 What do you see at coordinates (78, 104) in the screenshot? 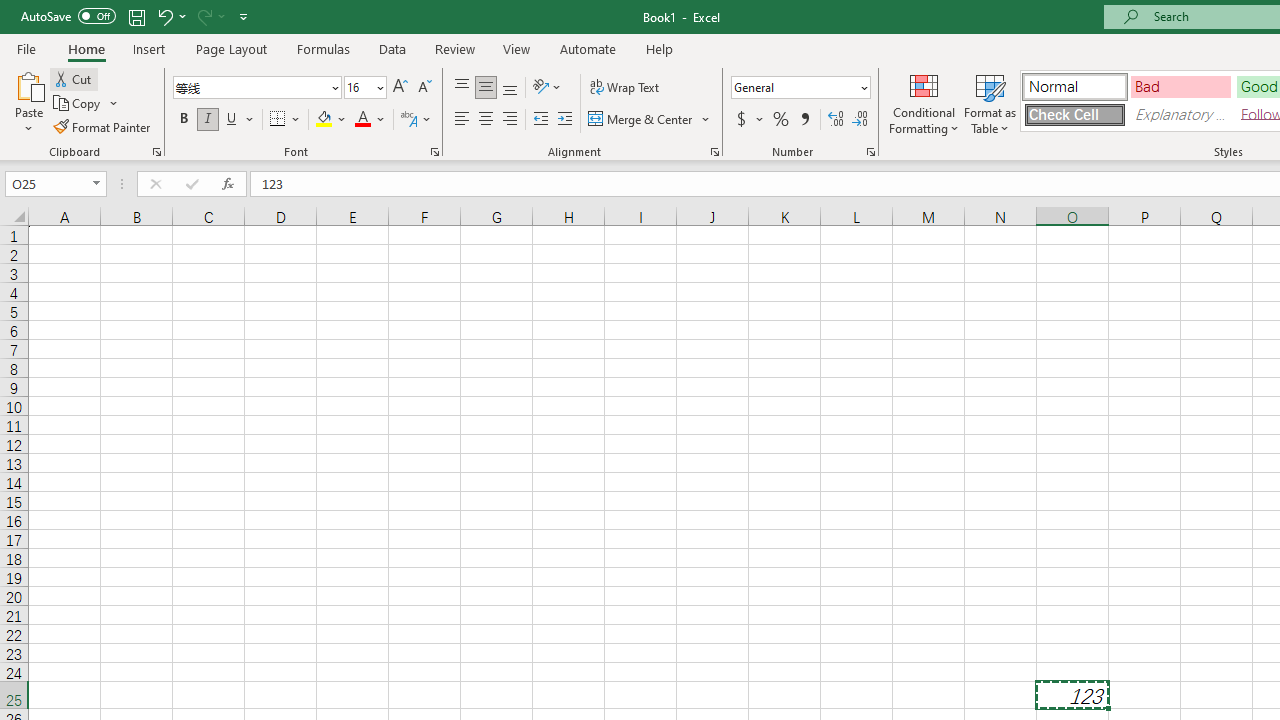
I see `Copy` at bounding box center [78, 104].